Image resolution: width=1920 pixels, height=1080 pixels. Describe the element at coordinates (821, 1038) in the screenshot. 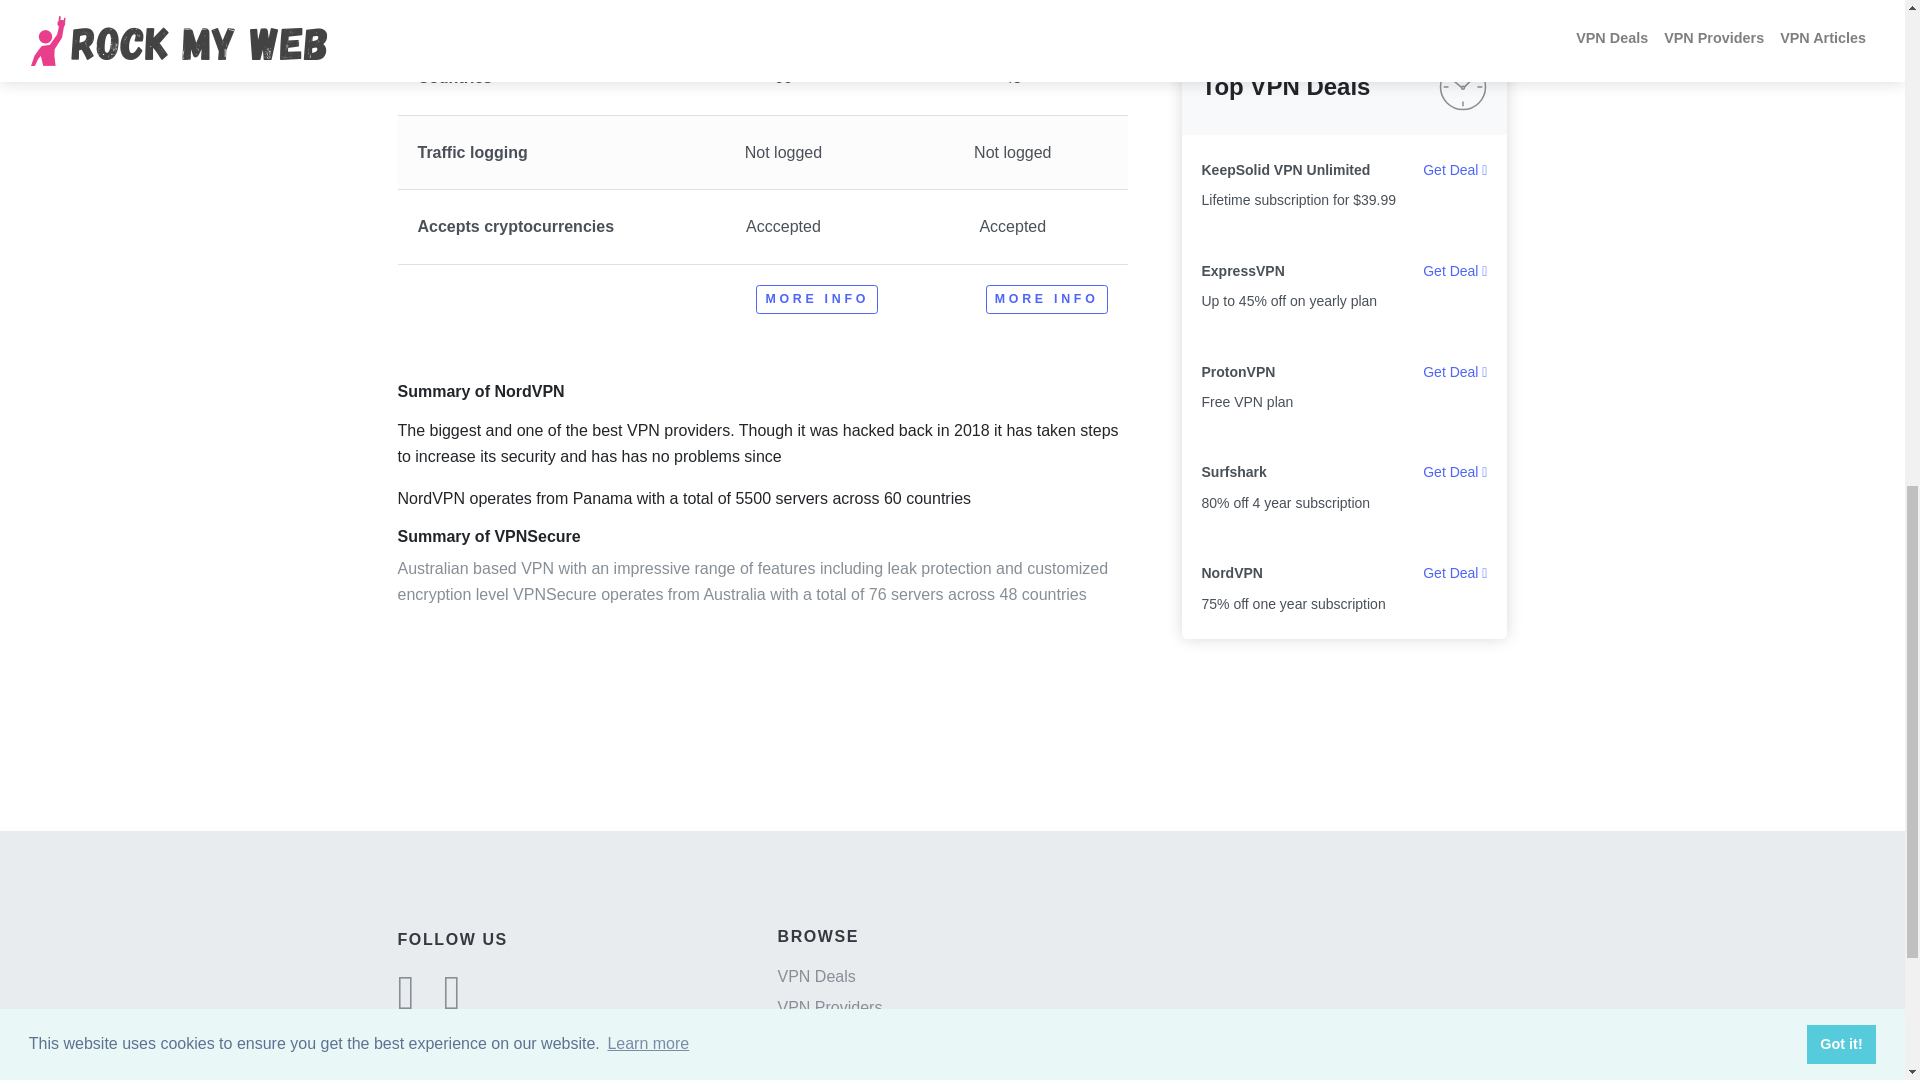

I see `VPN Articles` at that location.